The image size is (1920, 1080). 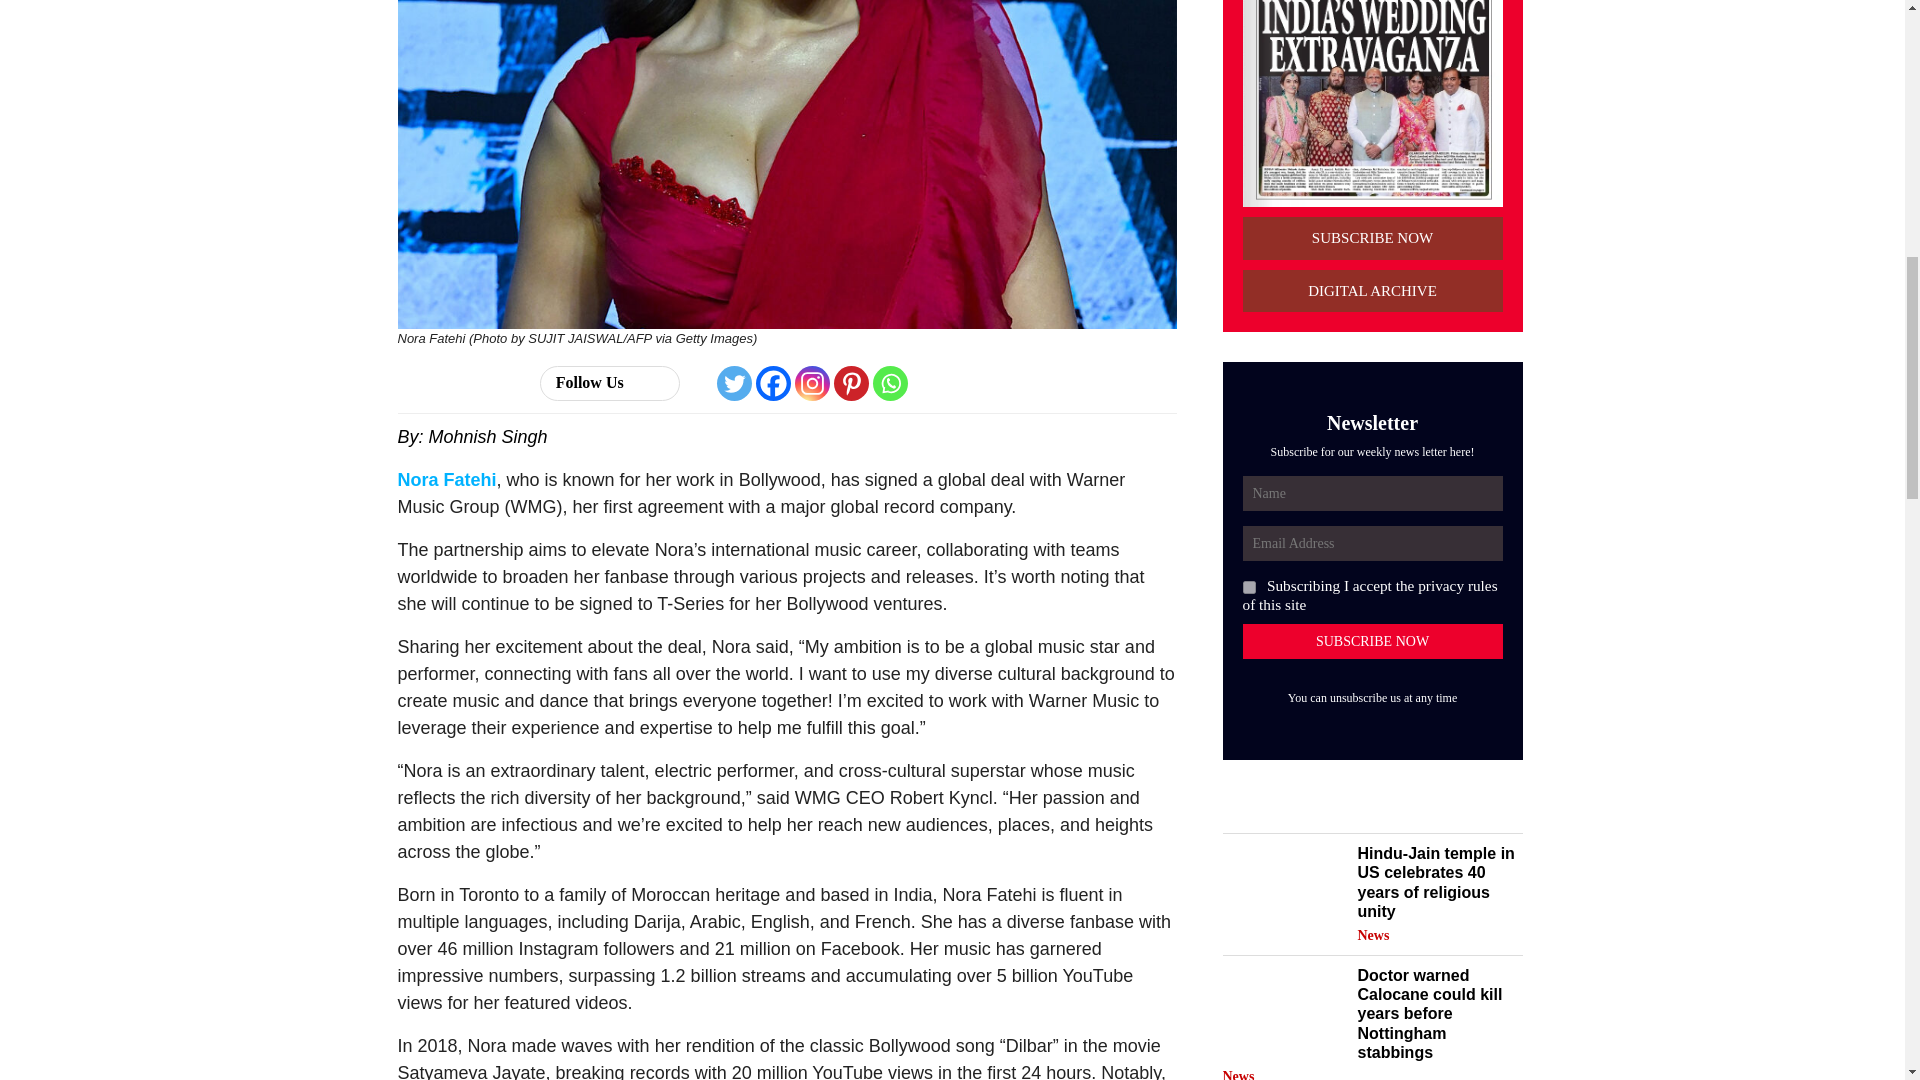 I want to click on Subscribe Now, so click(x=1372, y=641).